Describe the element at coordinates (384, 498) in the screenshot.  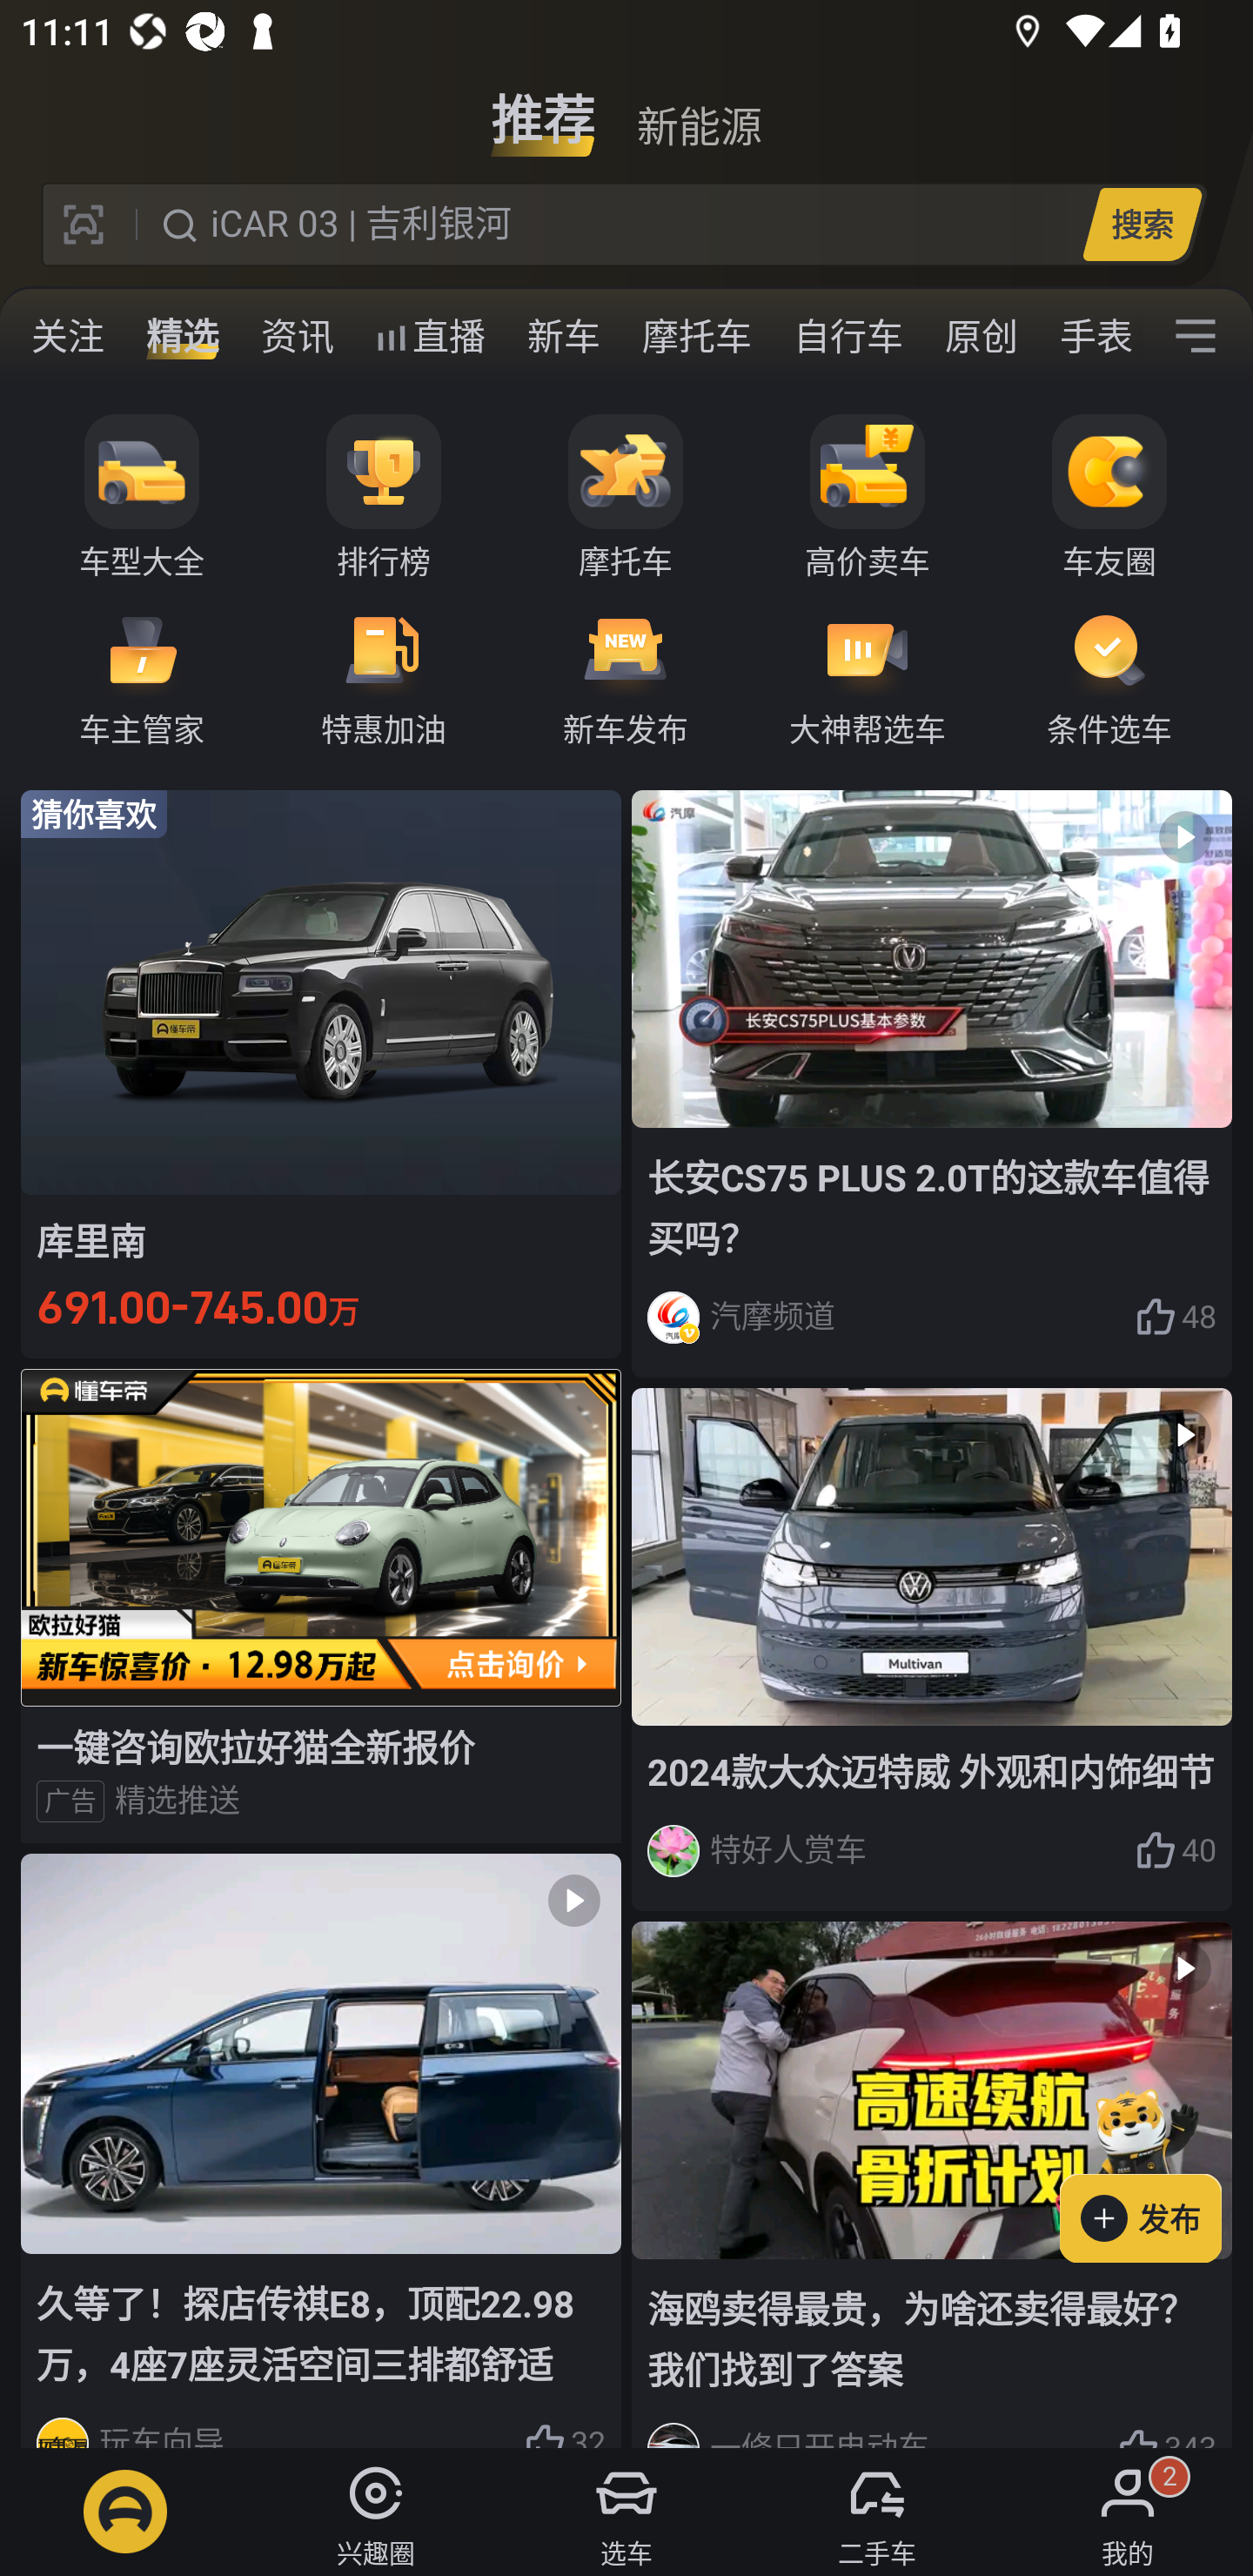
I see `排行榜` at that location.